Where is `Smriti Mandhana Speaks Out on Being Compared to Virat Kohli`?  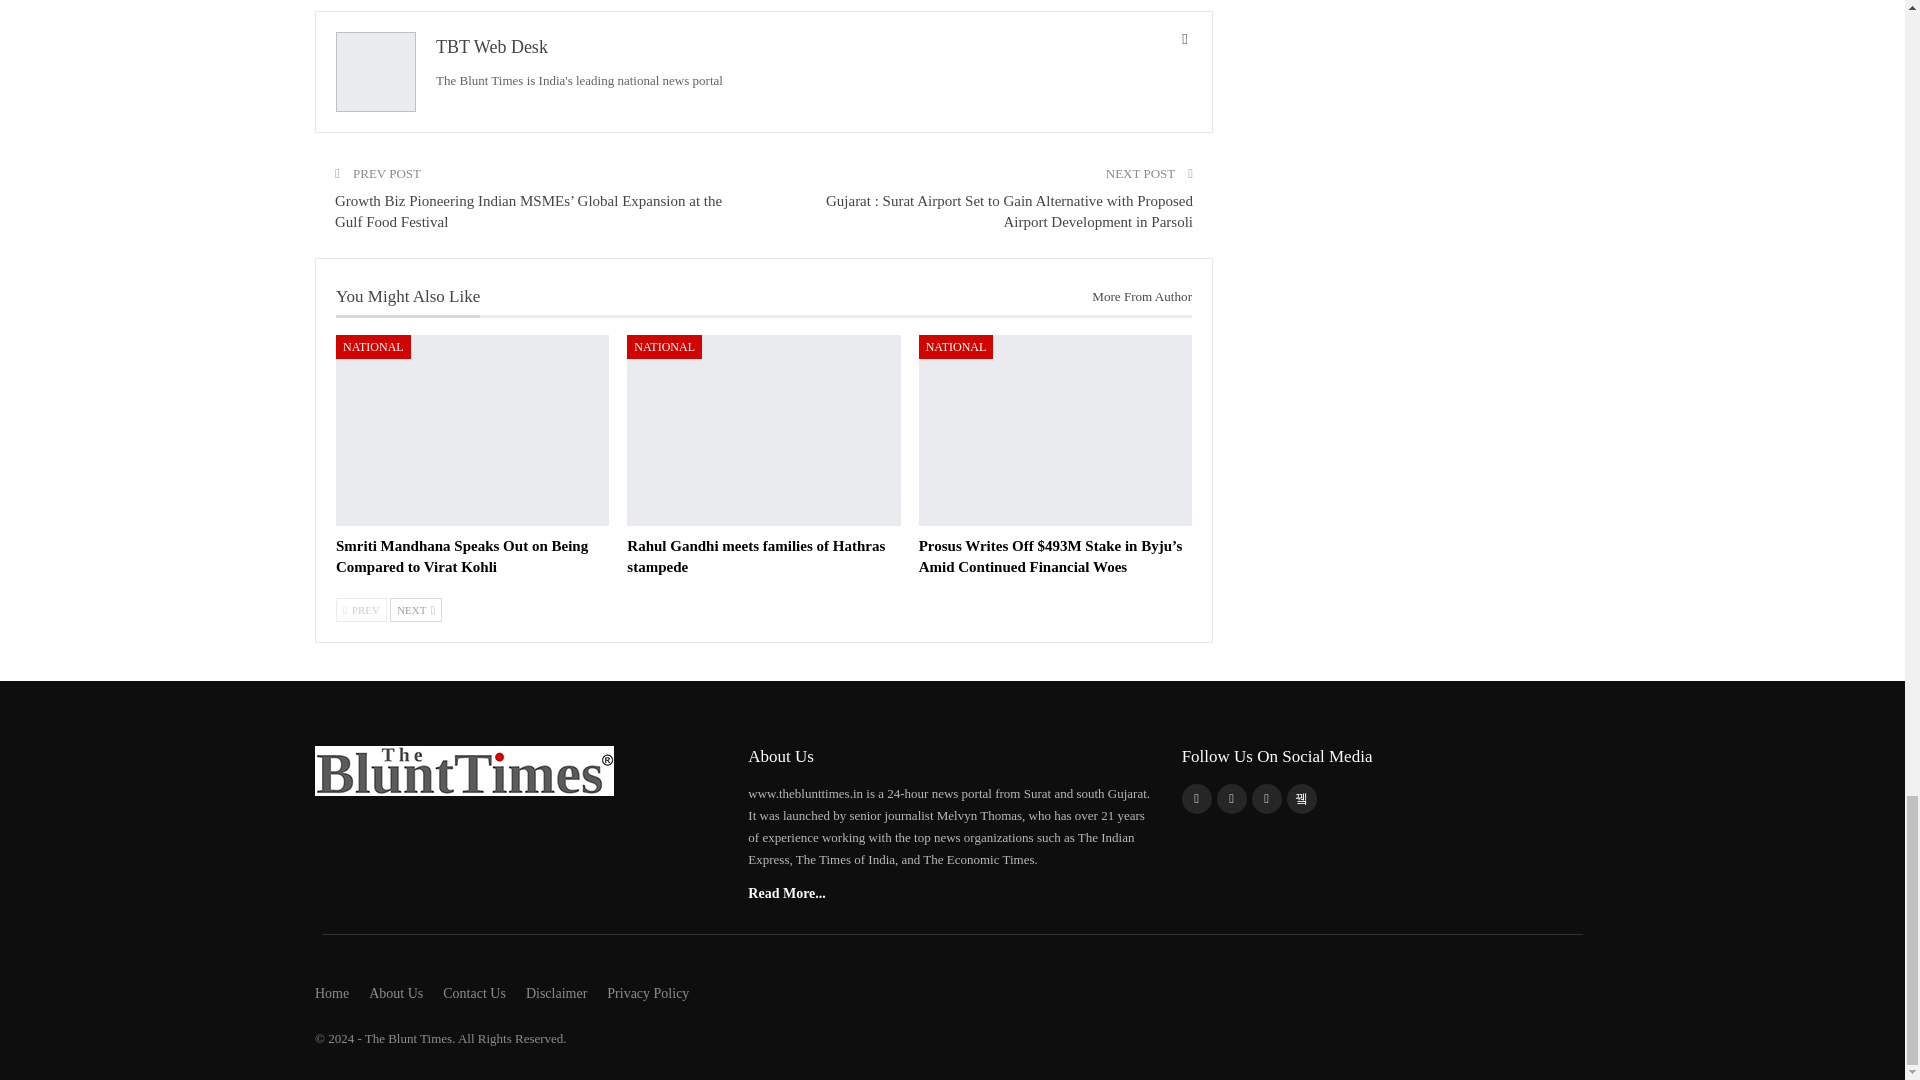
Smriti Mandhana Speaks Out on Being Compared to Virat Kohli is located at coordinates (472, 430).